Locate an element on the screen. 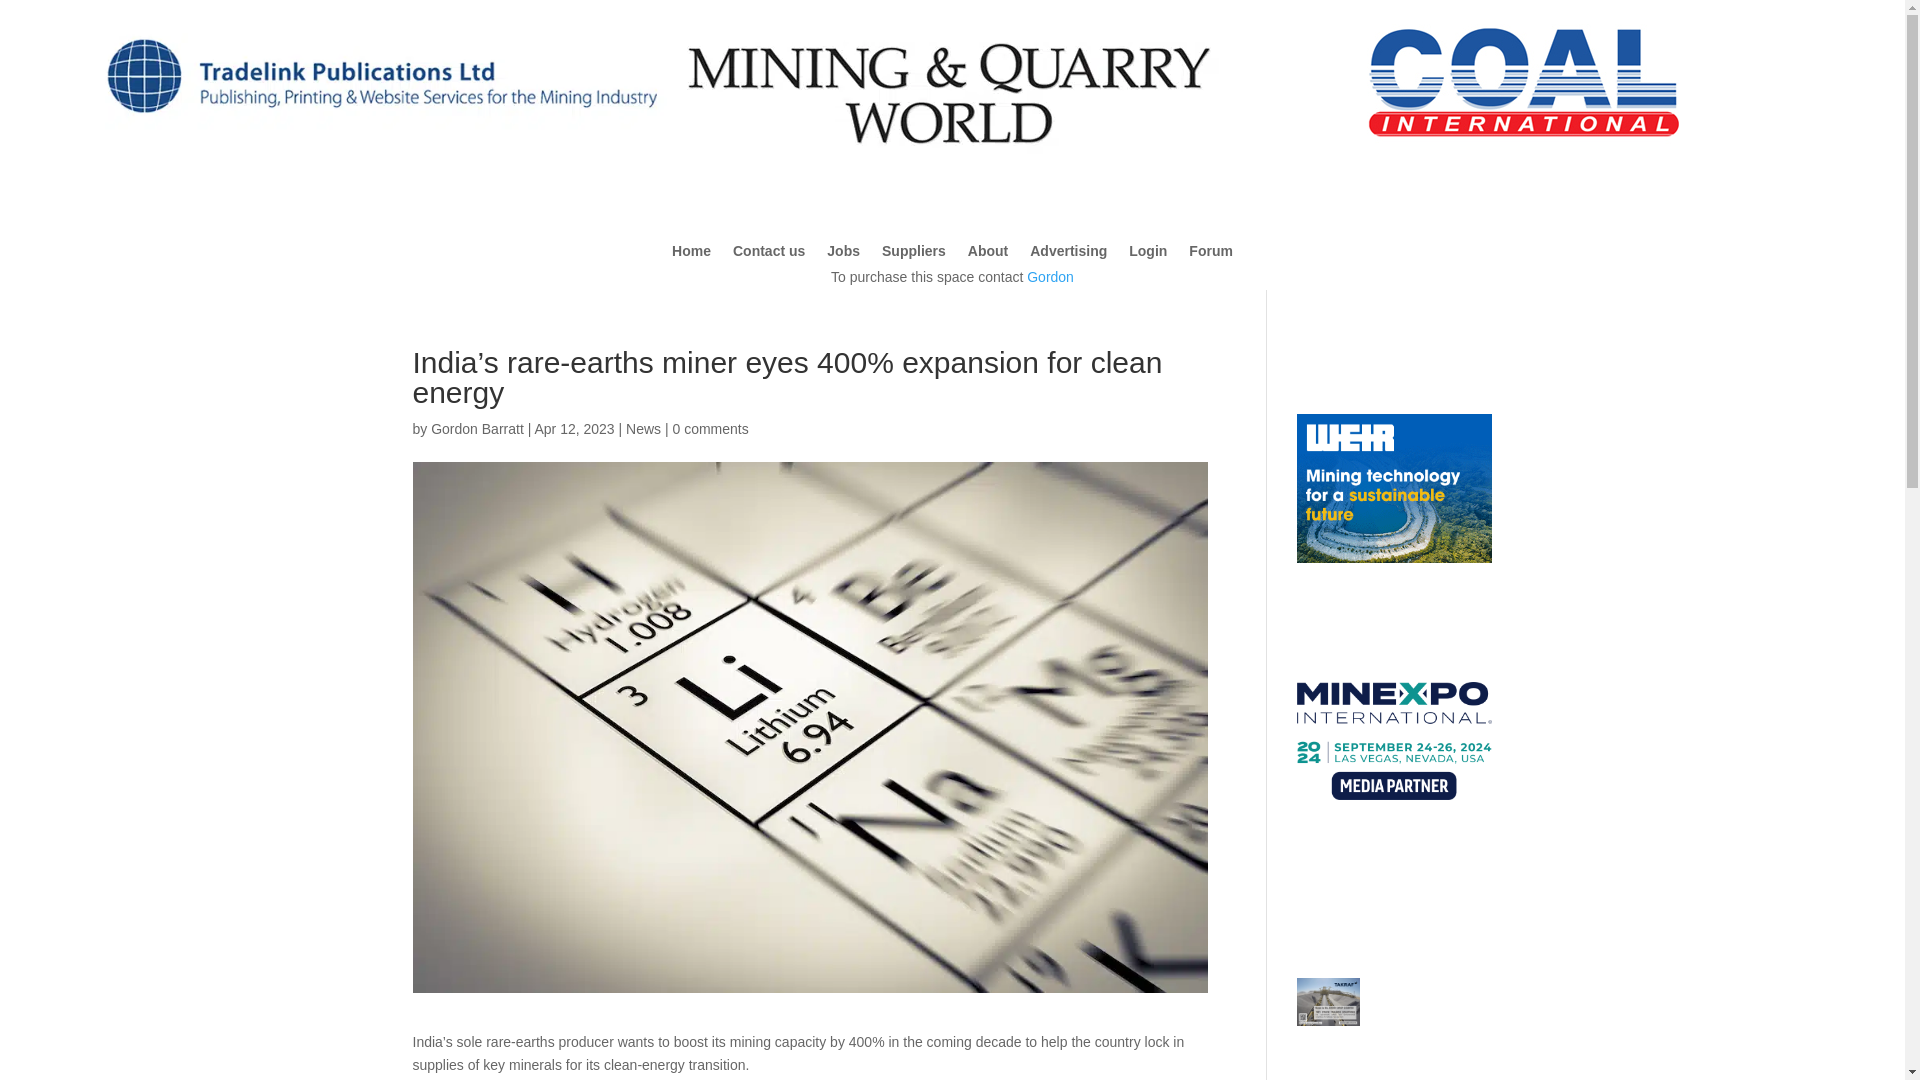 This screenshot has width=1920, height=1080. Advertising is located at coordinates (1068, 254).